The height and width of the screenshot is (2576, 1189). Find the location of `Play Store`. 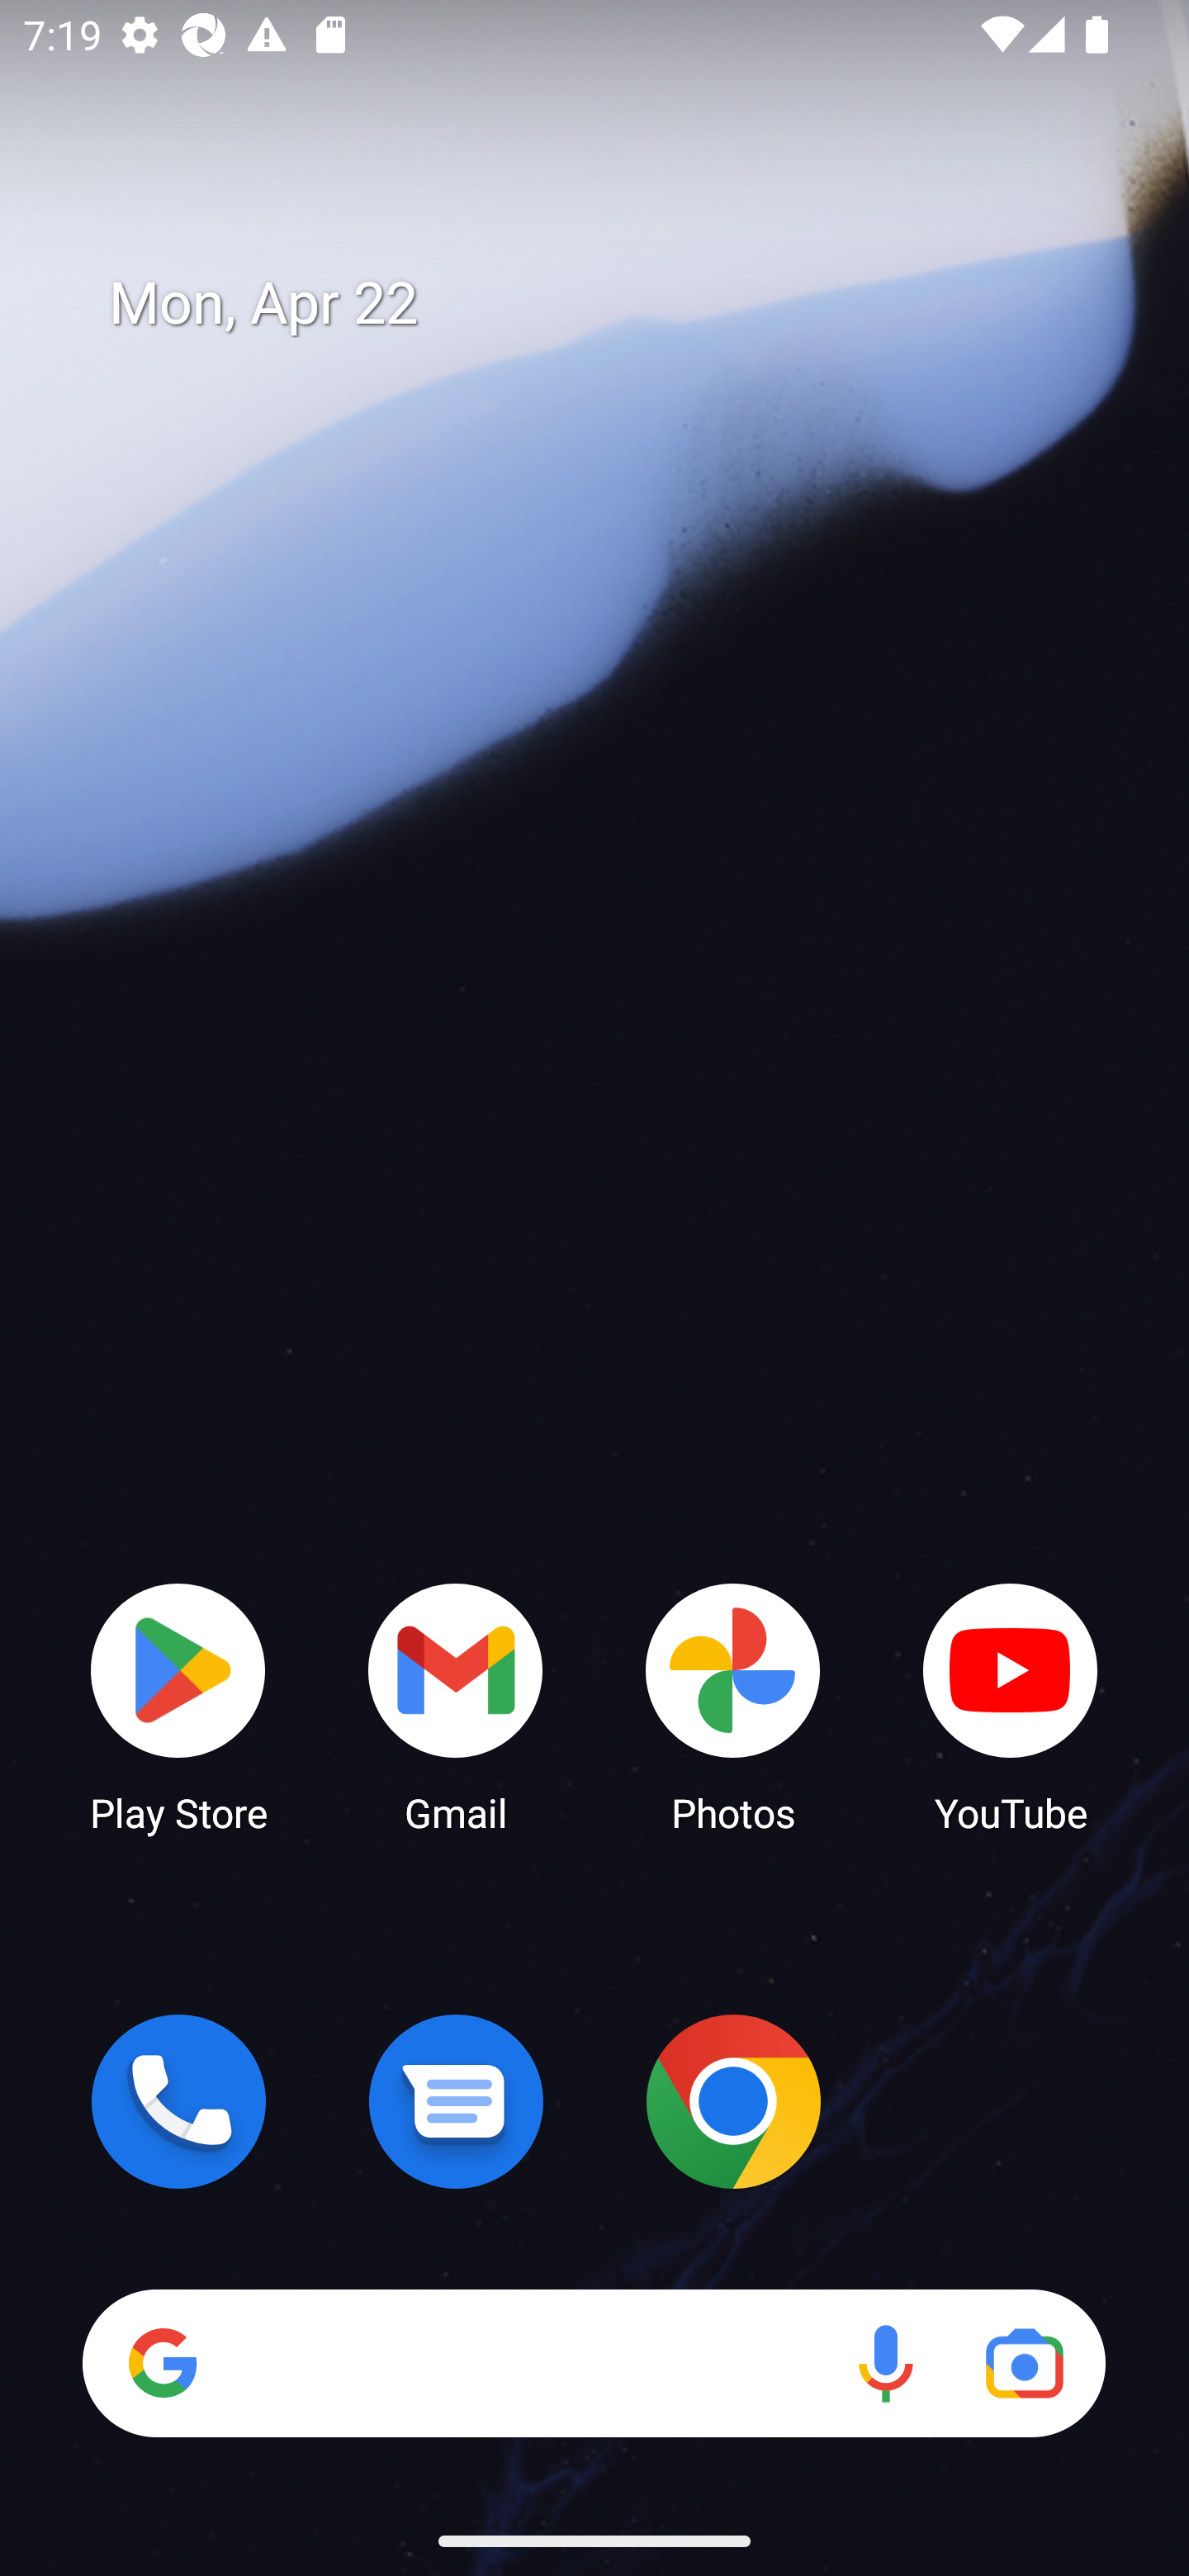

Play Store is located at coordinates (178, 1706).